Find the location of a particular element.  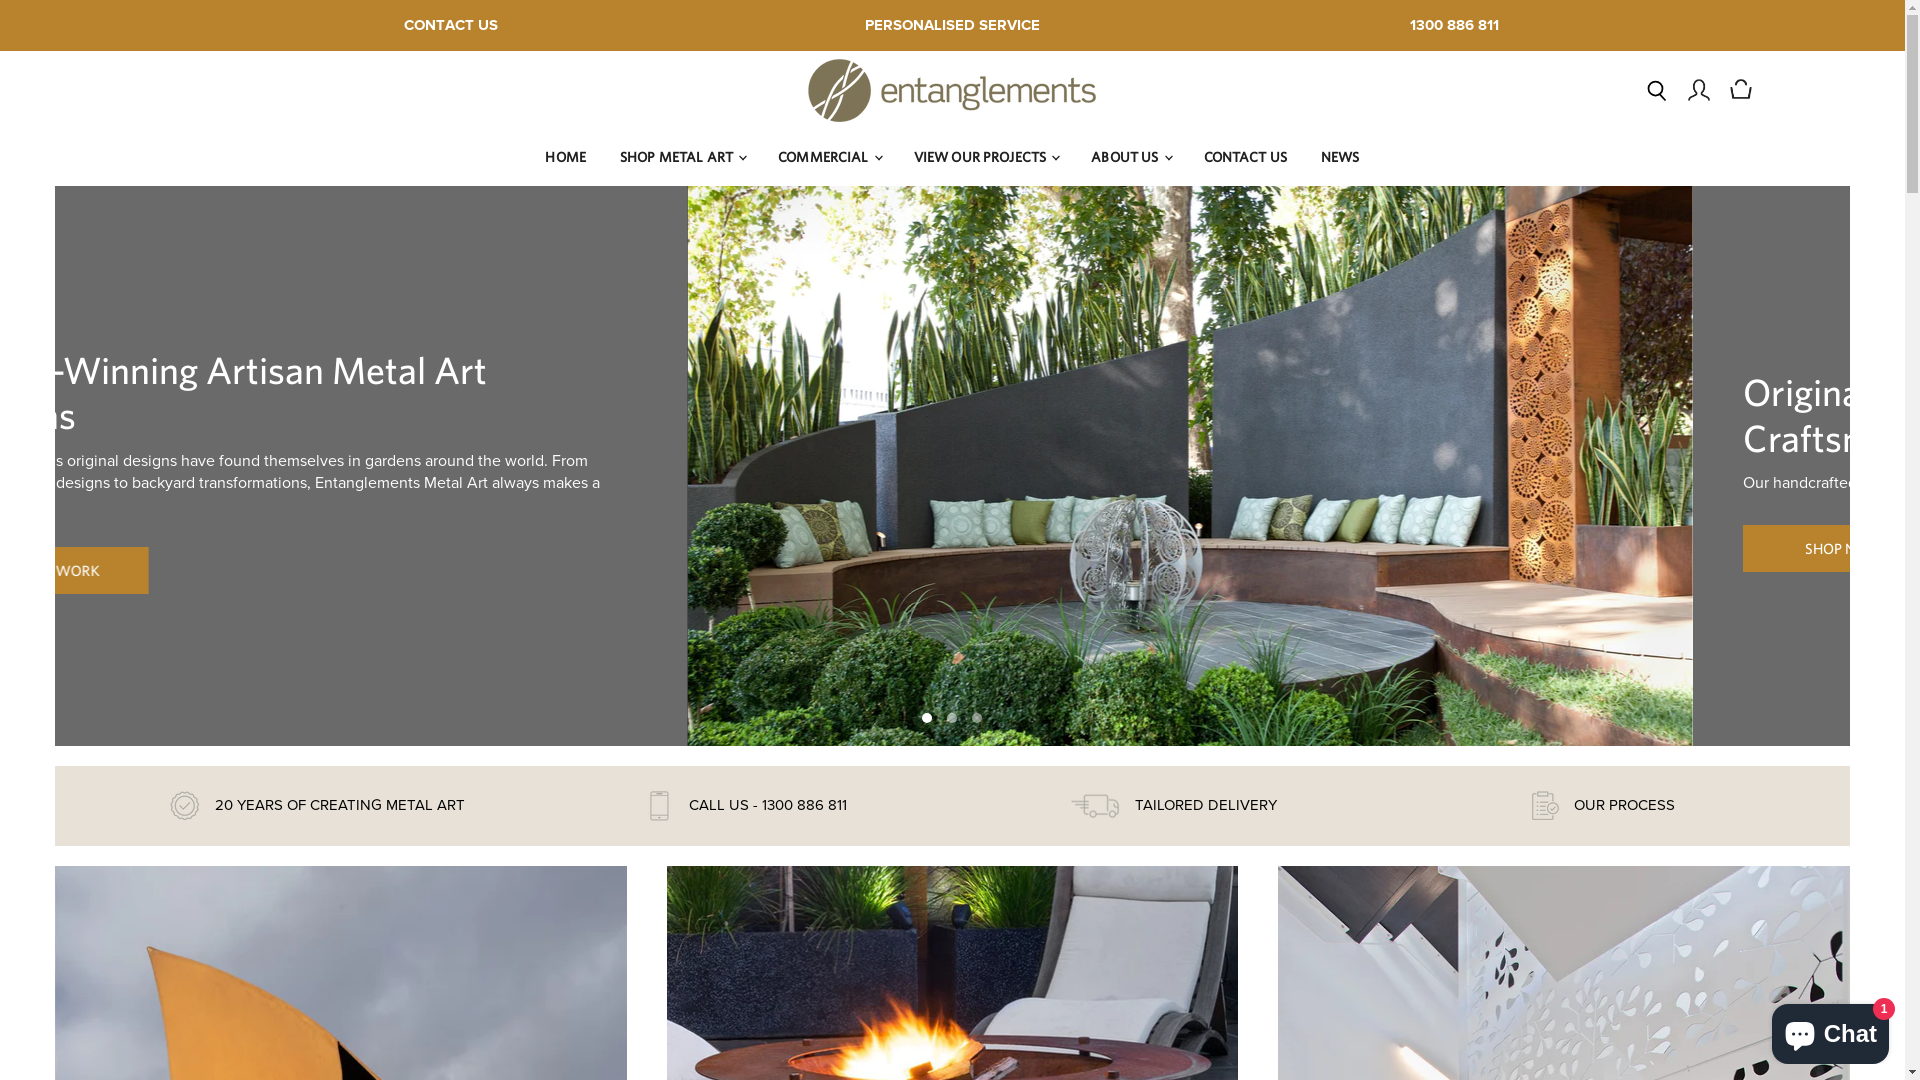

PERSONALISED SERVICE is located at coordinates (952, 26).